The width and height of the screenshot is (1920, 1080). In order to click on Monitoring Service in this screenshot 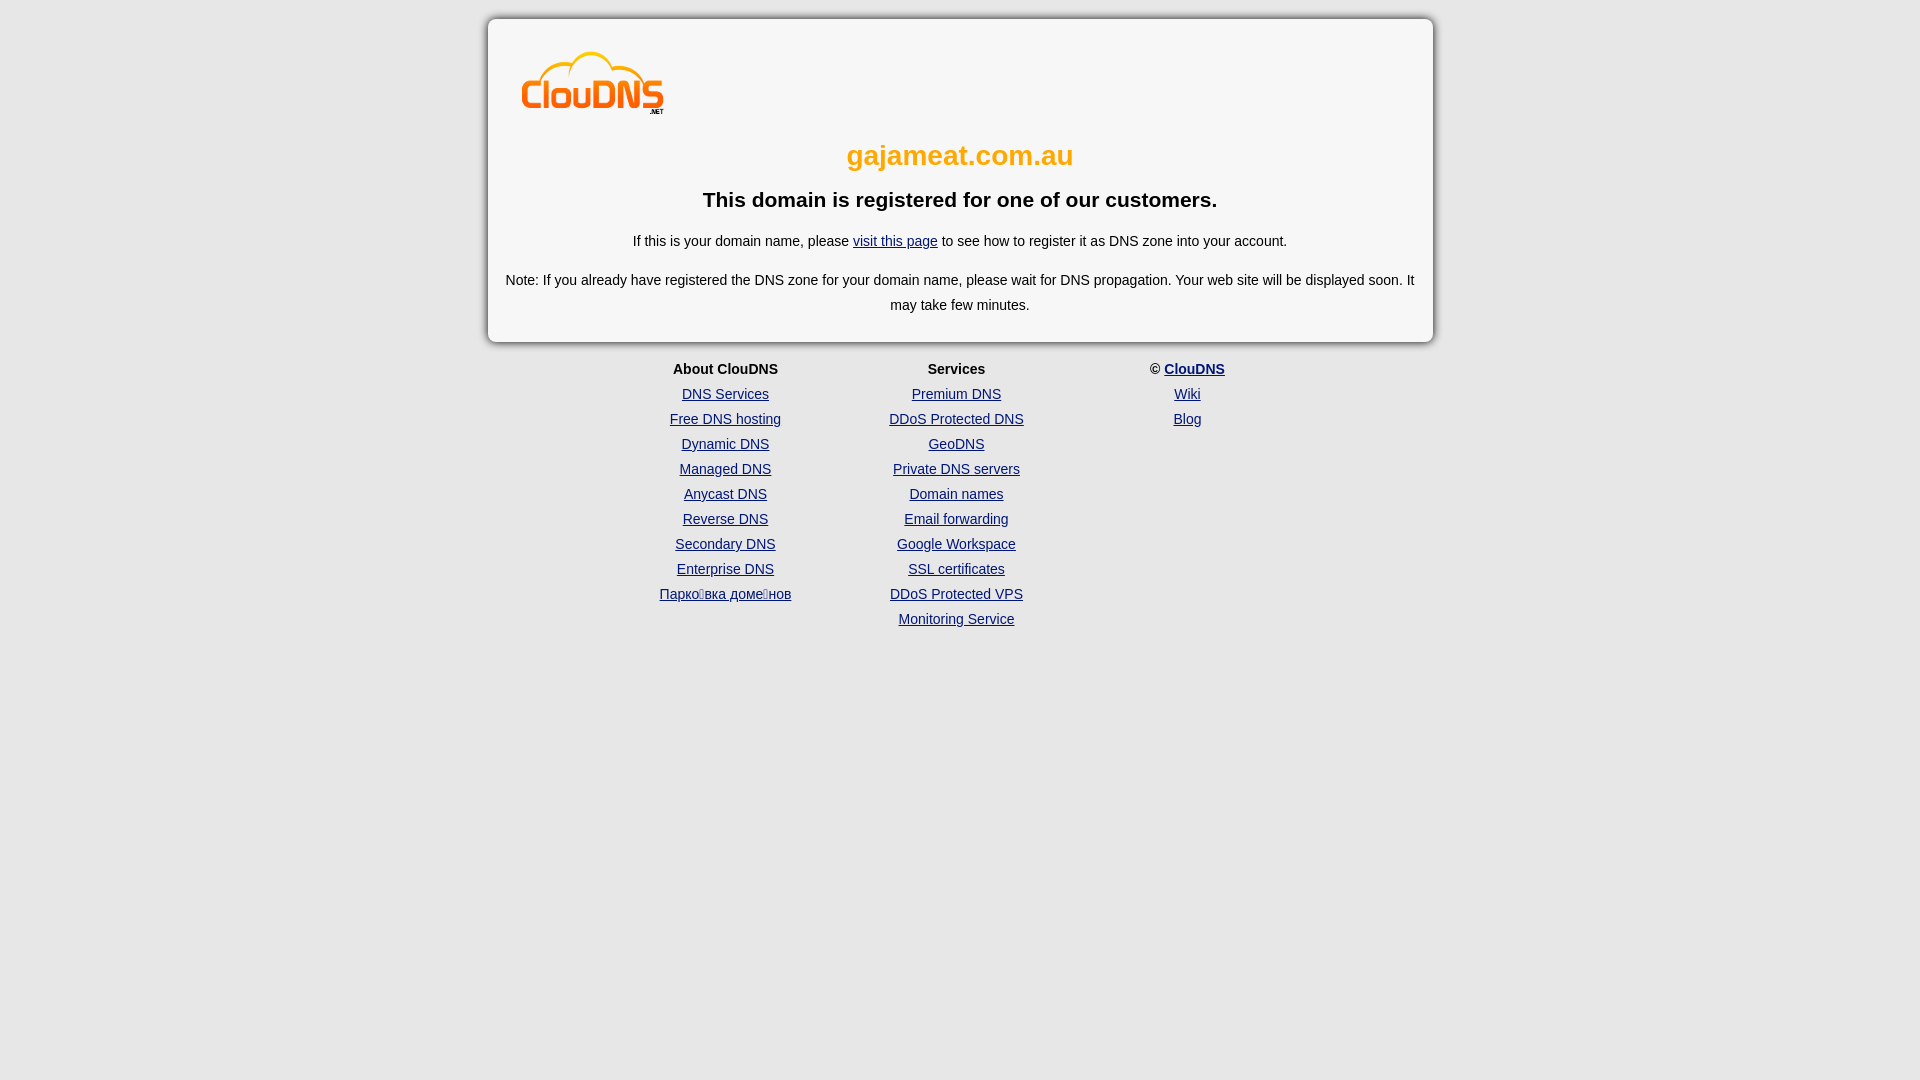, I will do `click(957, 619)`.